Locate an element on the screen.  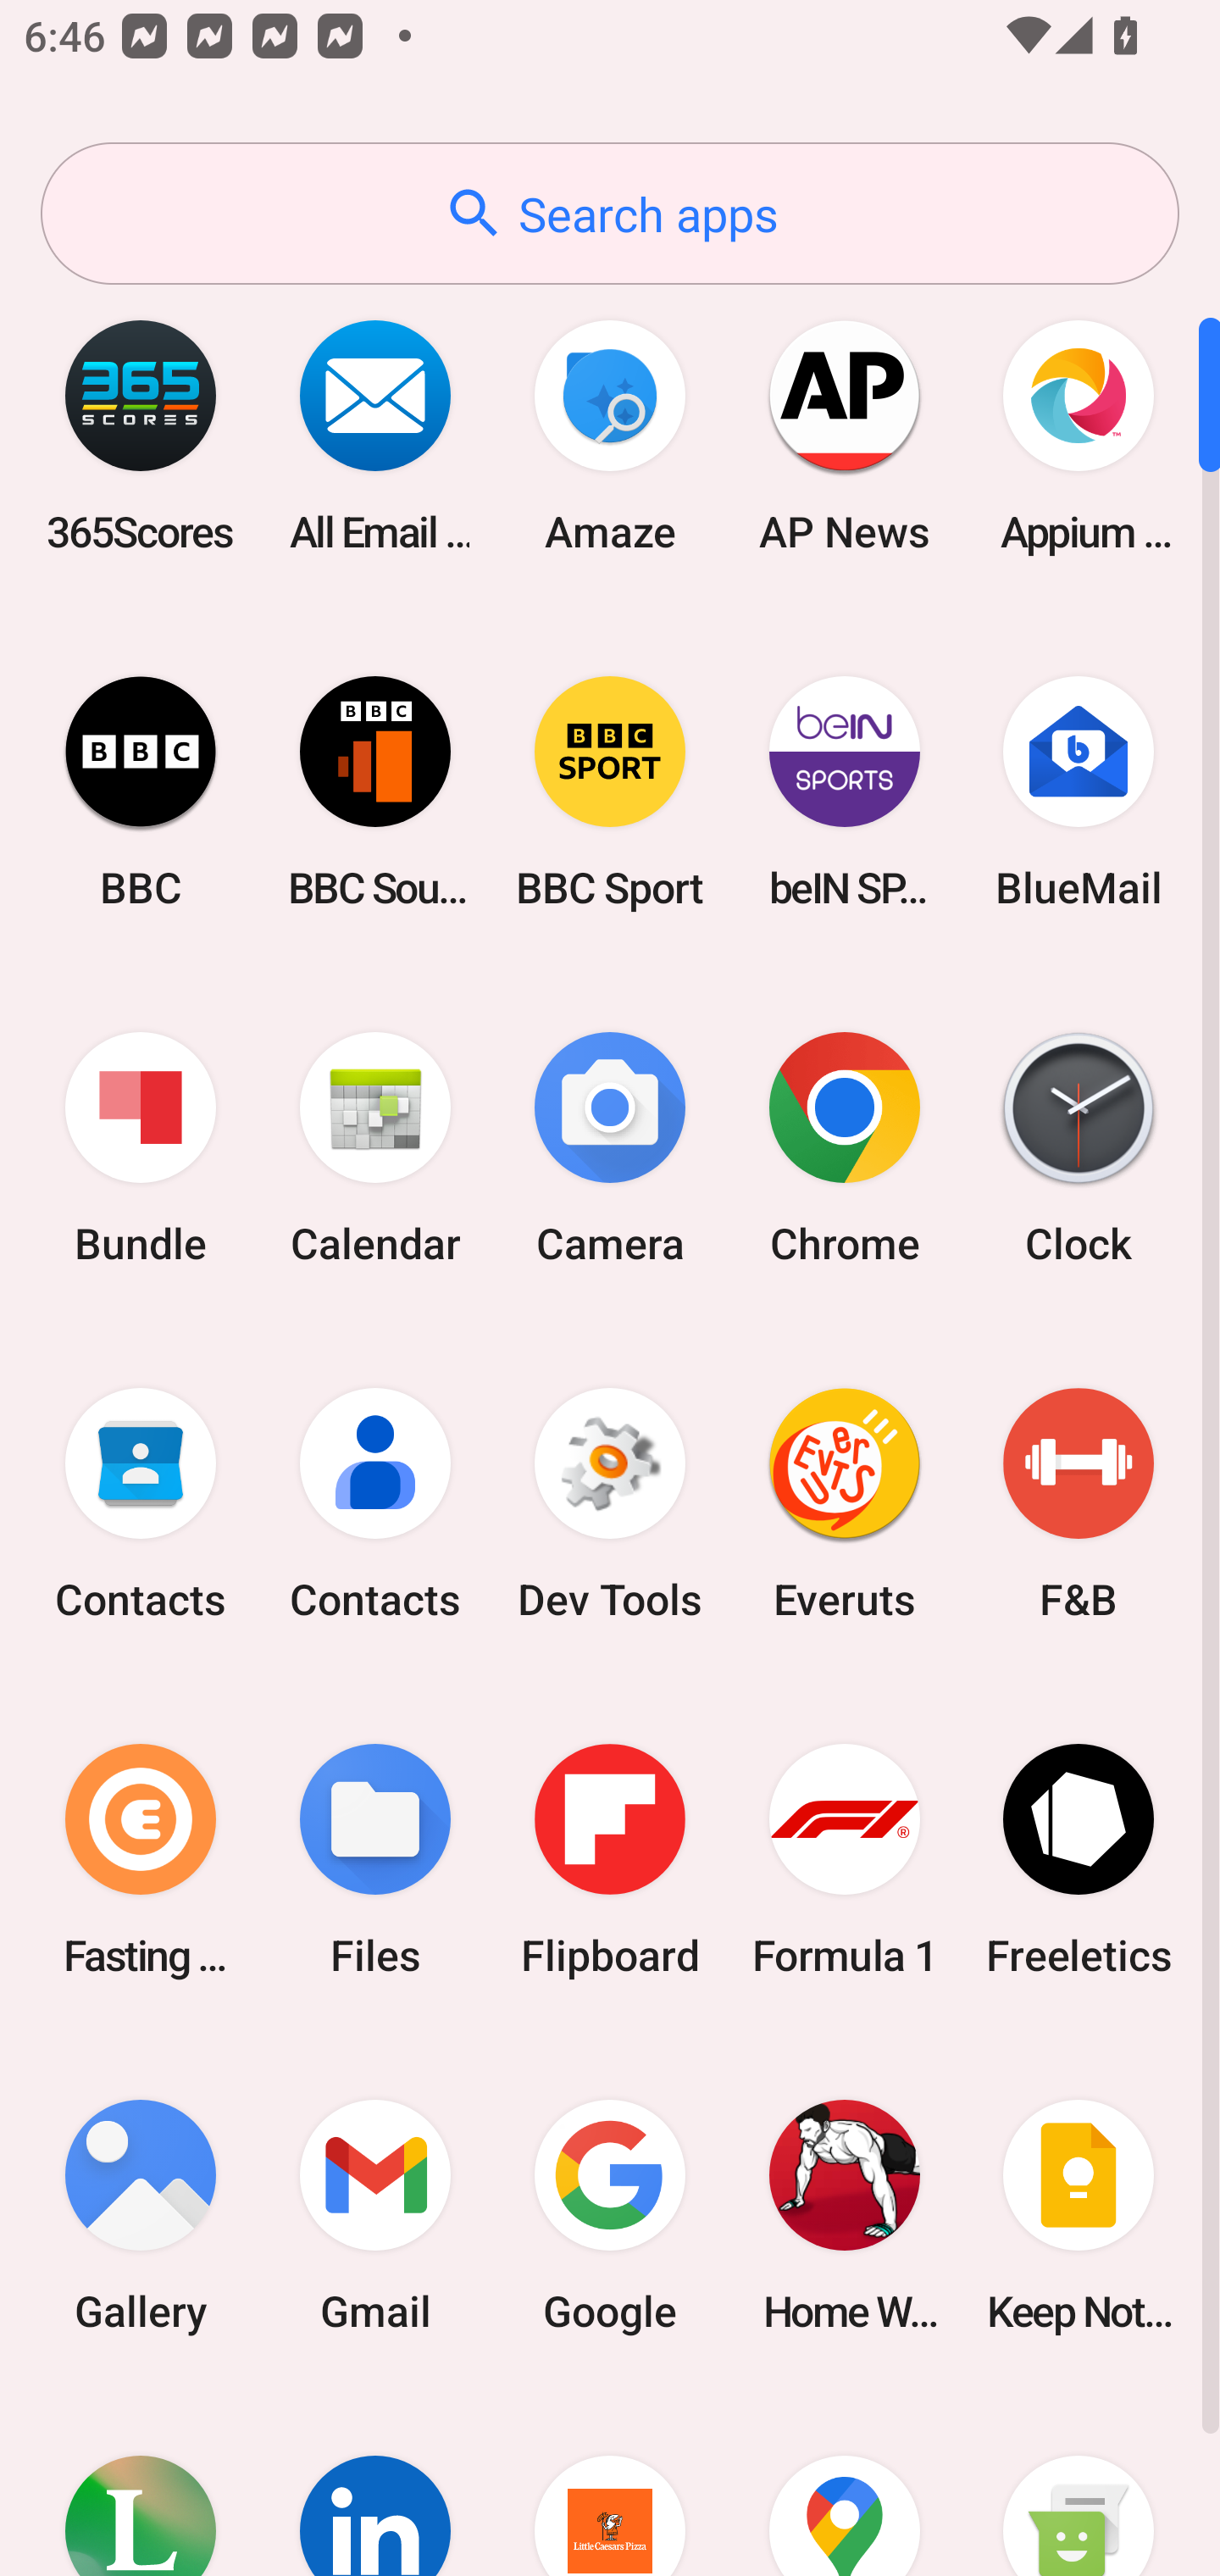
BlueMail is located at coordinates (1079, 791).